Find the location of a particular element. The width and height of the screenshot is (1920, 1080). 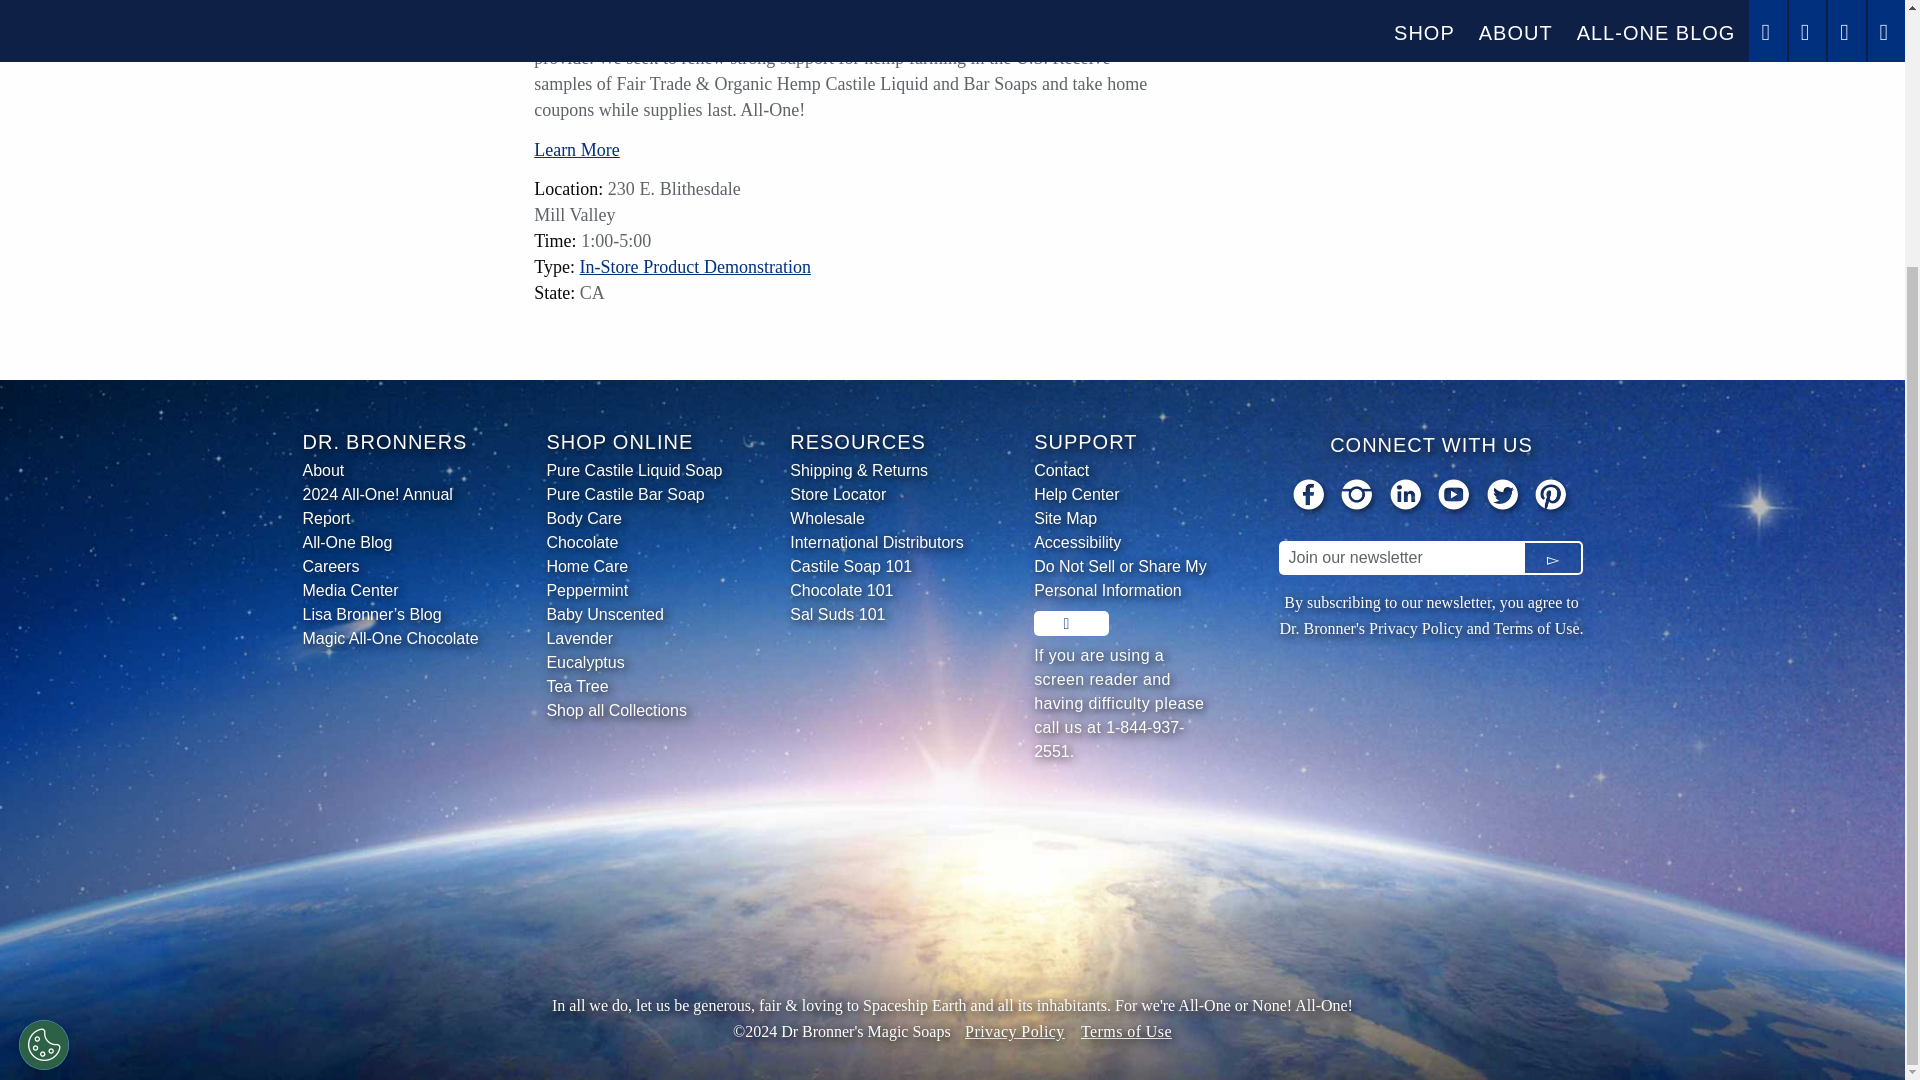

Body Care is located at coordinates (636, 518).